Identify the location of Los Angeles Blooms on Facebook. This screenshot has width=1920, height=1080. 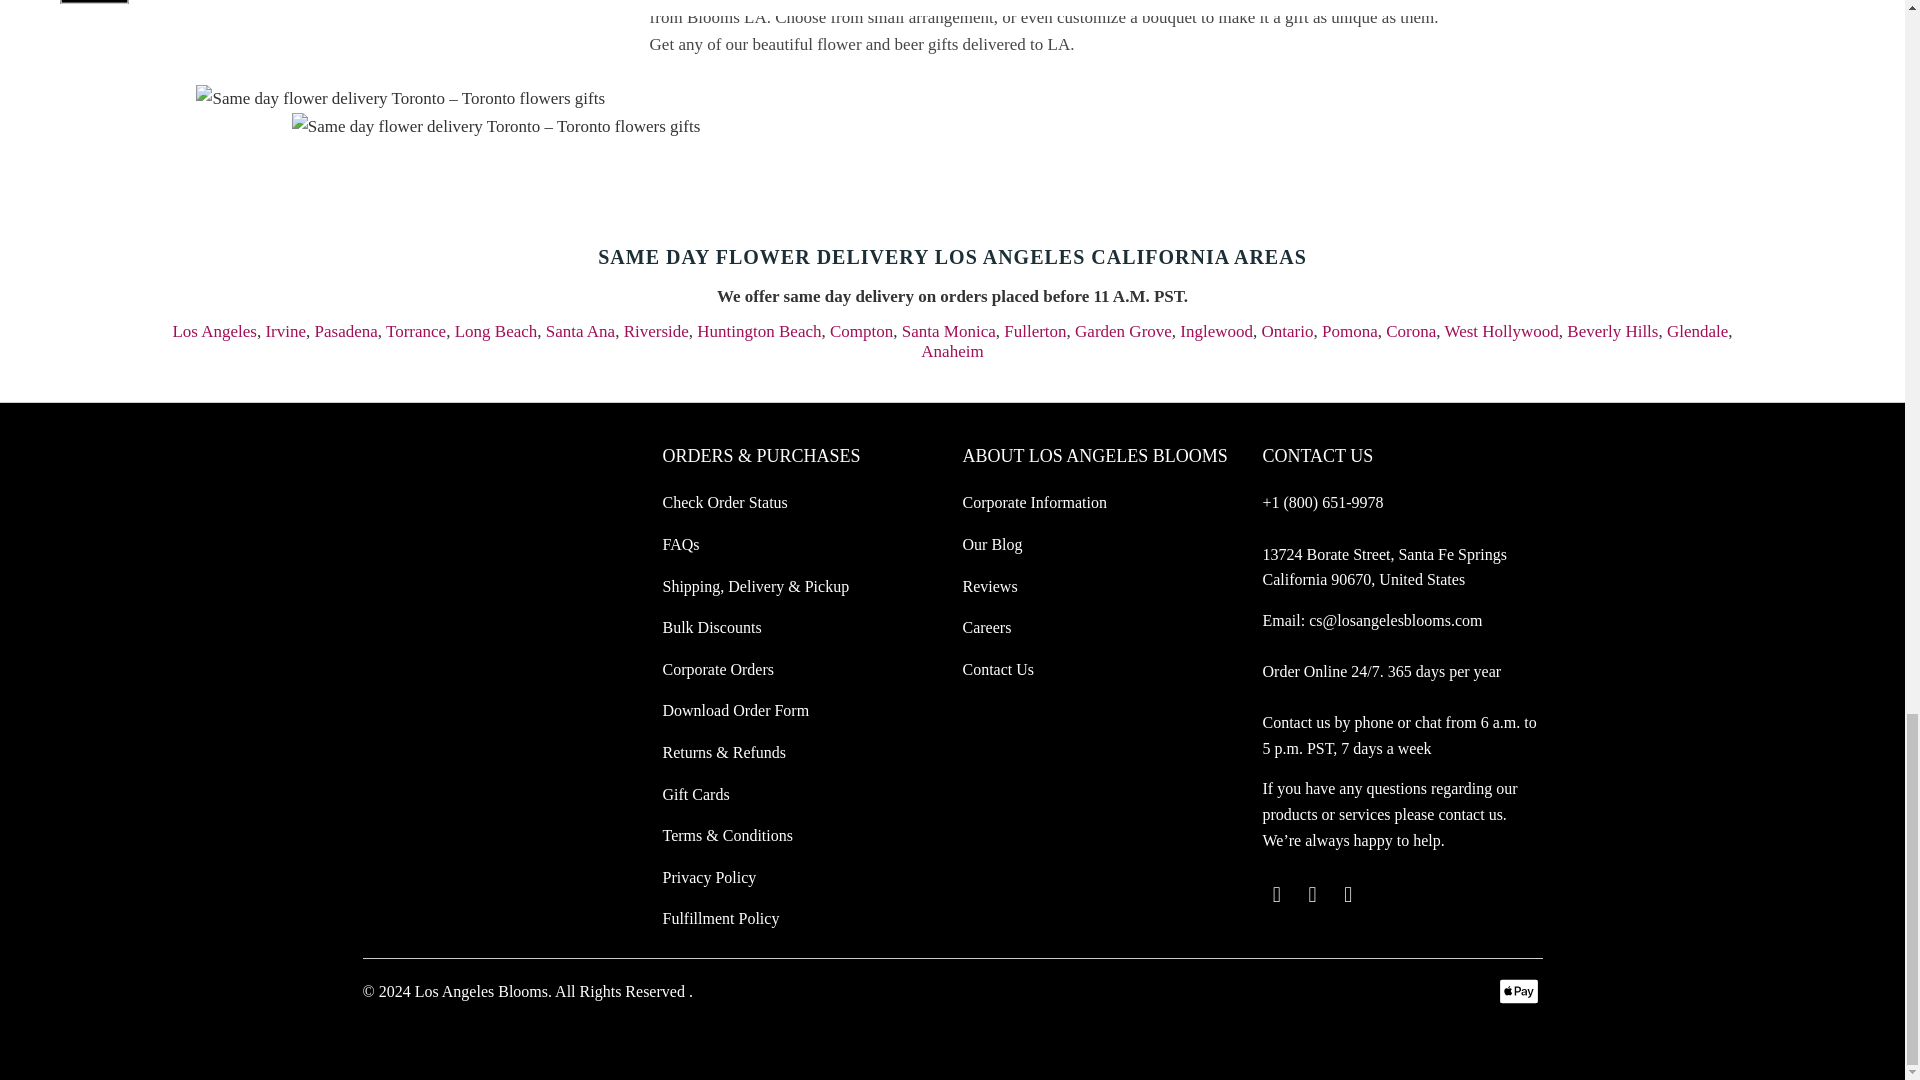
(1312, 895).